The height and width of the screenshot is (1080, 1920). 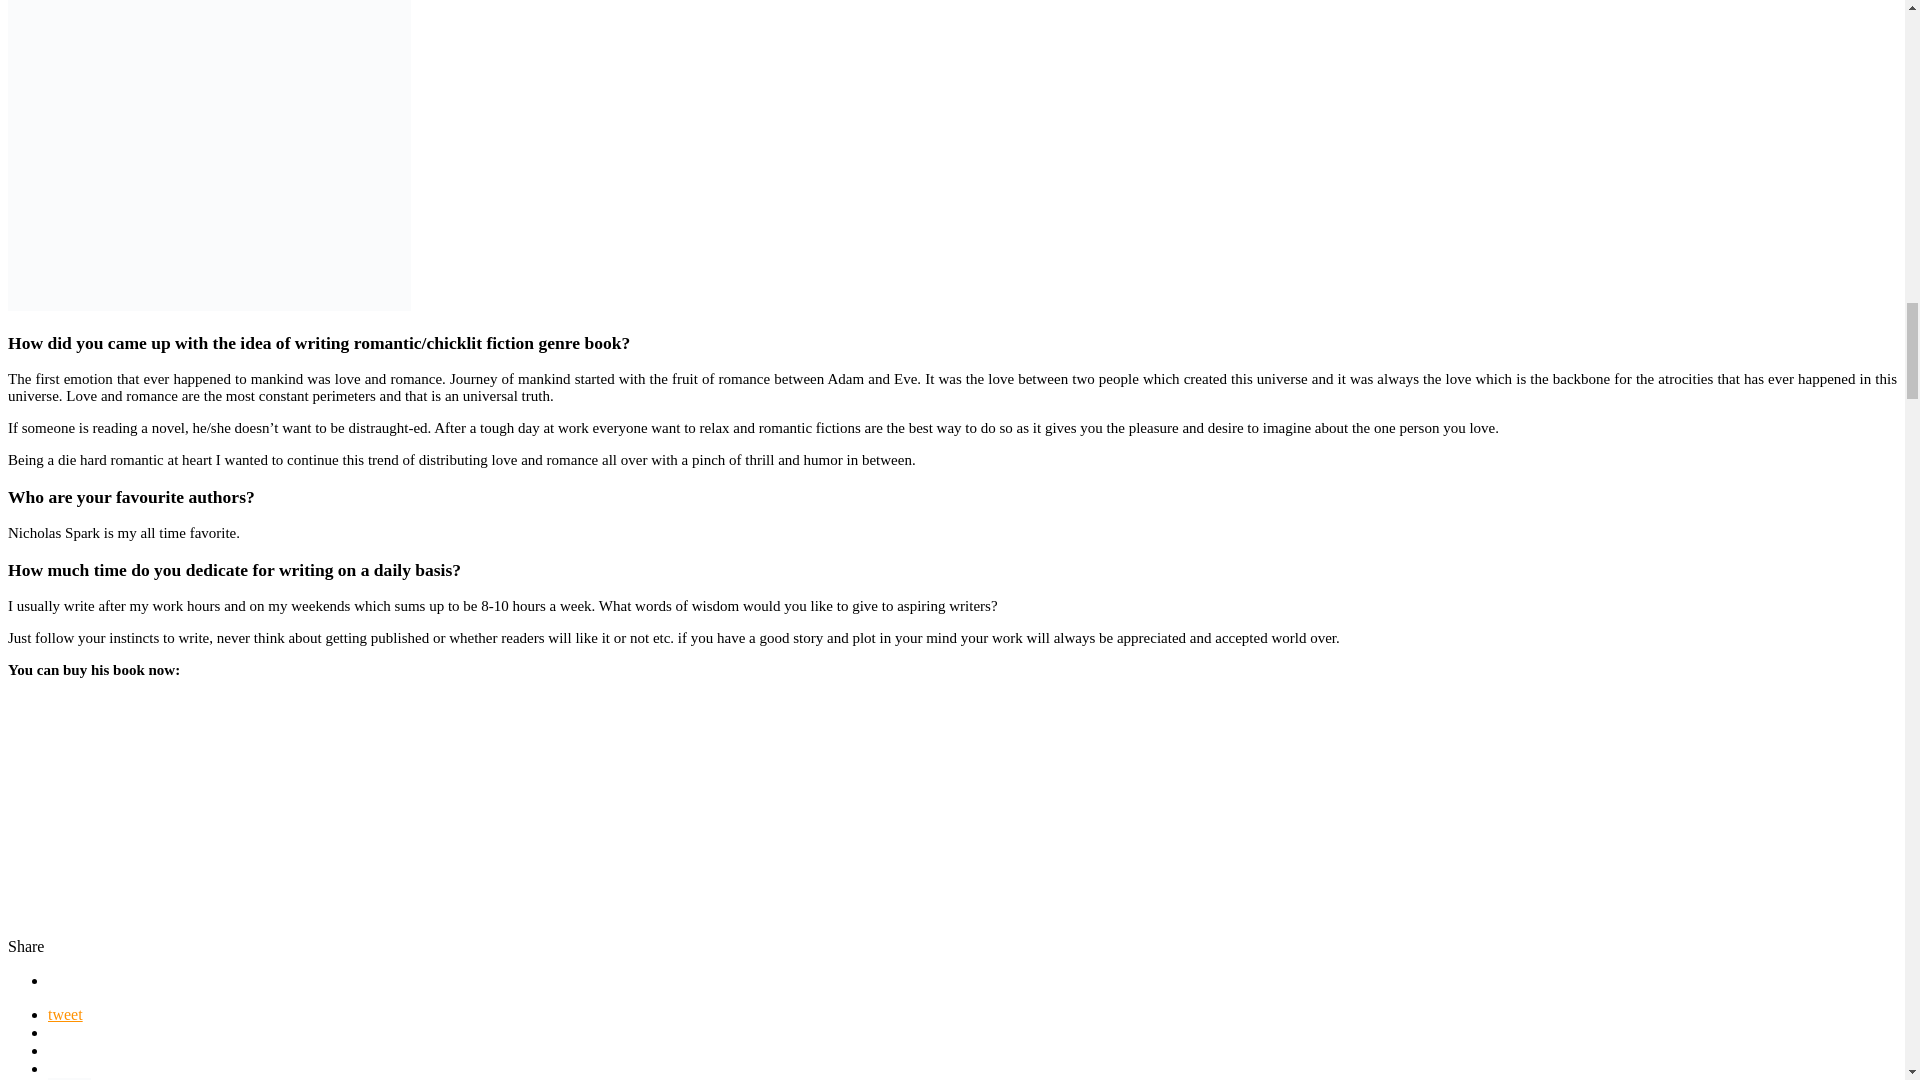 What do you see at coordinates (65, 1014) in the screenshot?
I see `tweet` at bounding box center [65, 1014].